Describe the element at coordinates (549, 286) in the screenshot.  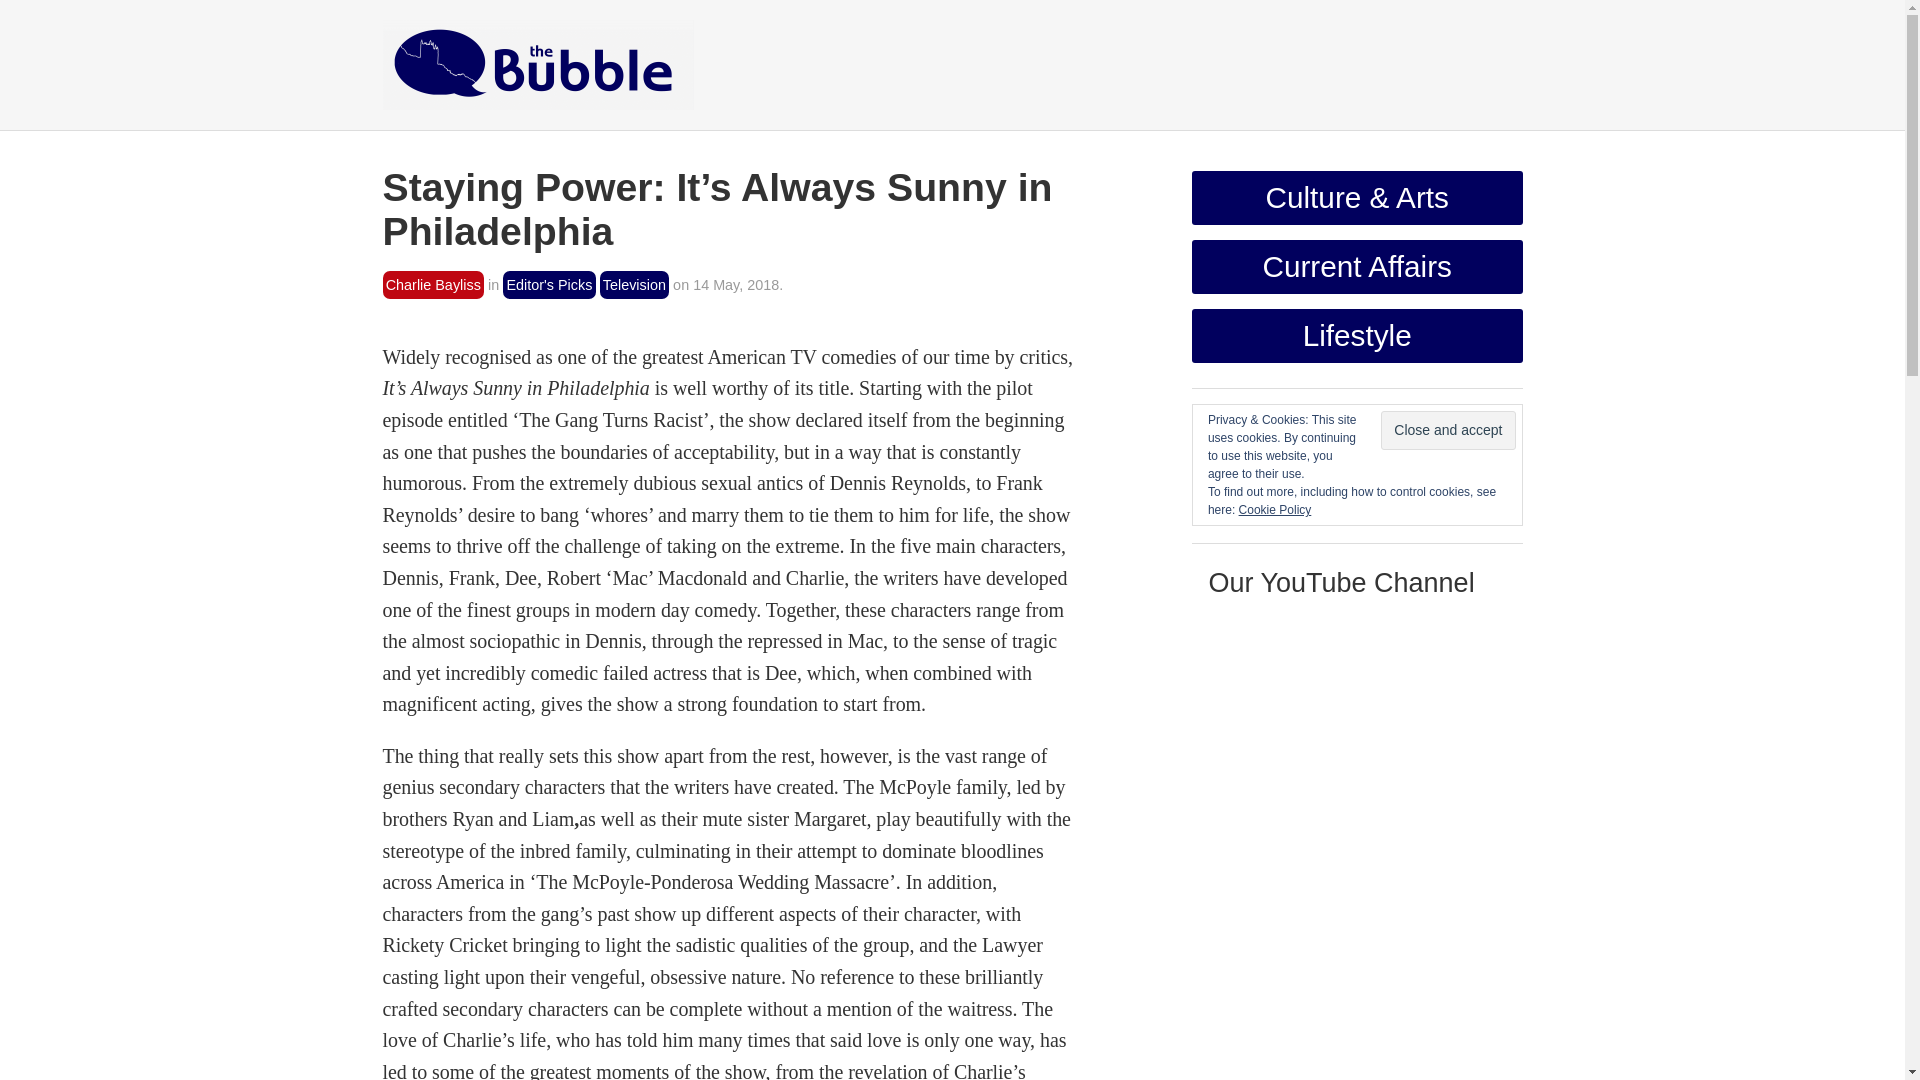
I see `Editor's Picks` at that location.